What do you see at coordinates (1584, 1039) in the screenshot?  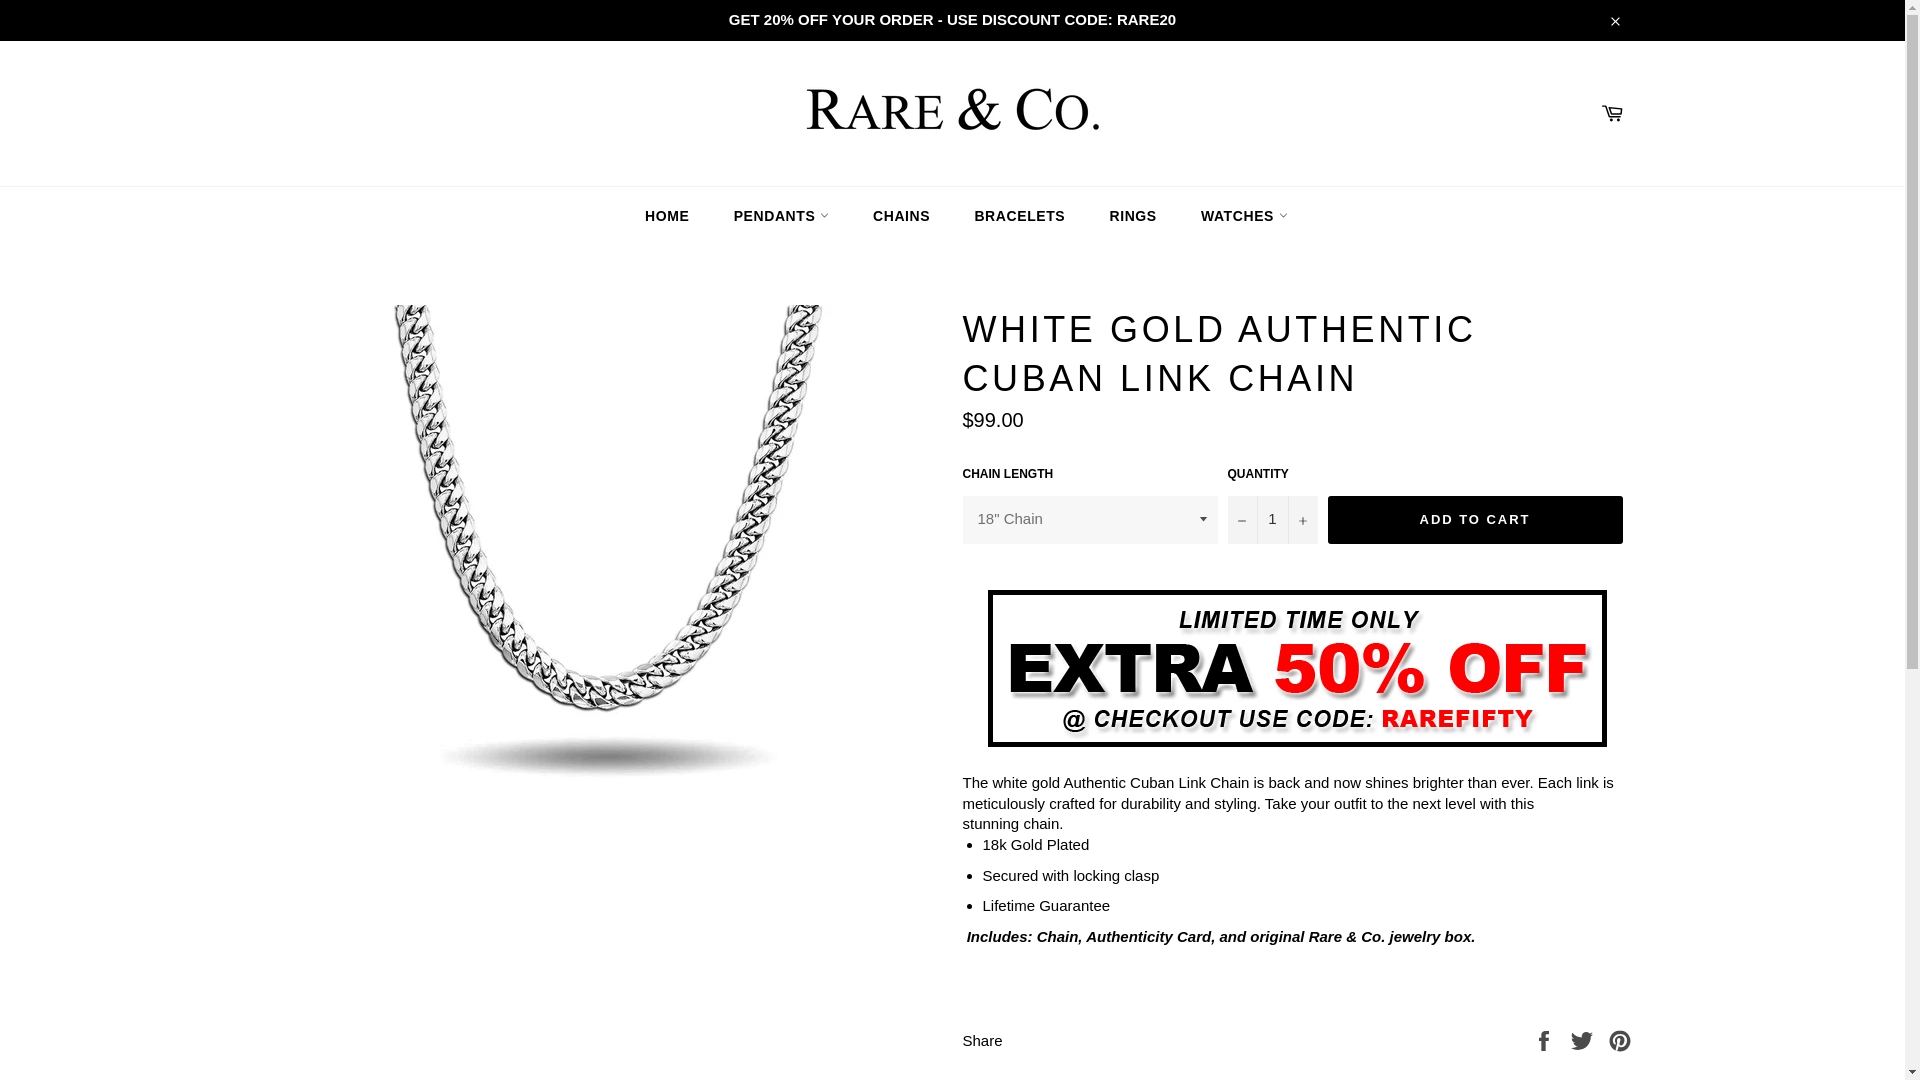 I see `Tweet on Twitter` at bounding box center [1584, 1039].